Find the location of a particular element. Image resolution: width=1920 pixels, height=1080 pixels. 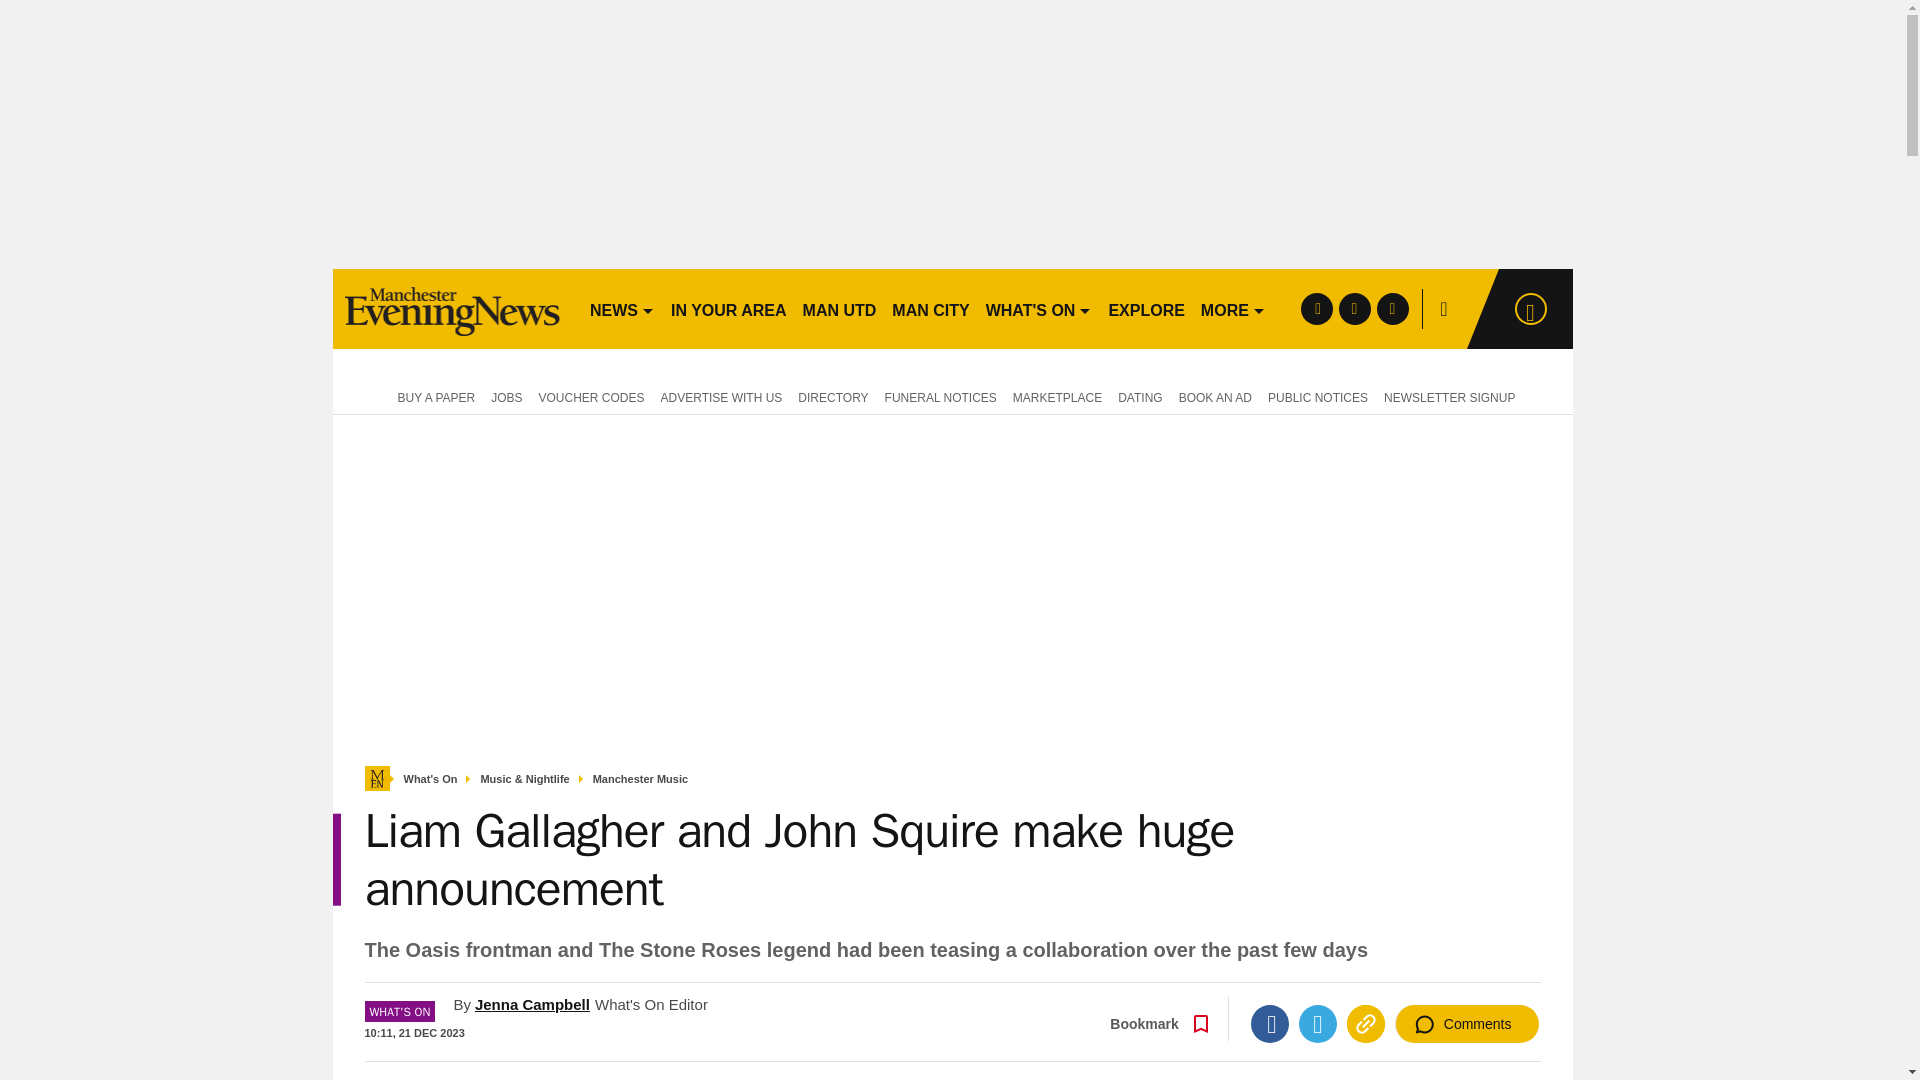

IN YOUR AREA is located at coordinates (728, 308).